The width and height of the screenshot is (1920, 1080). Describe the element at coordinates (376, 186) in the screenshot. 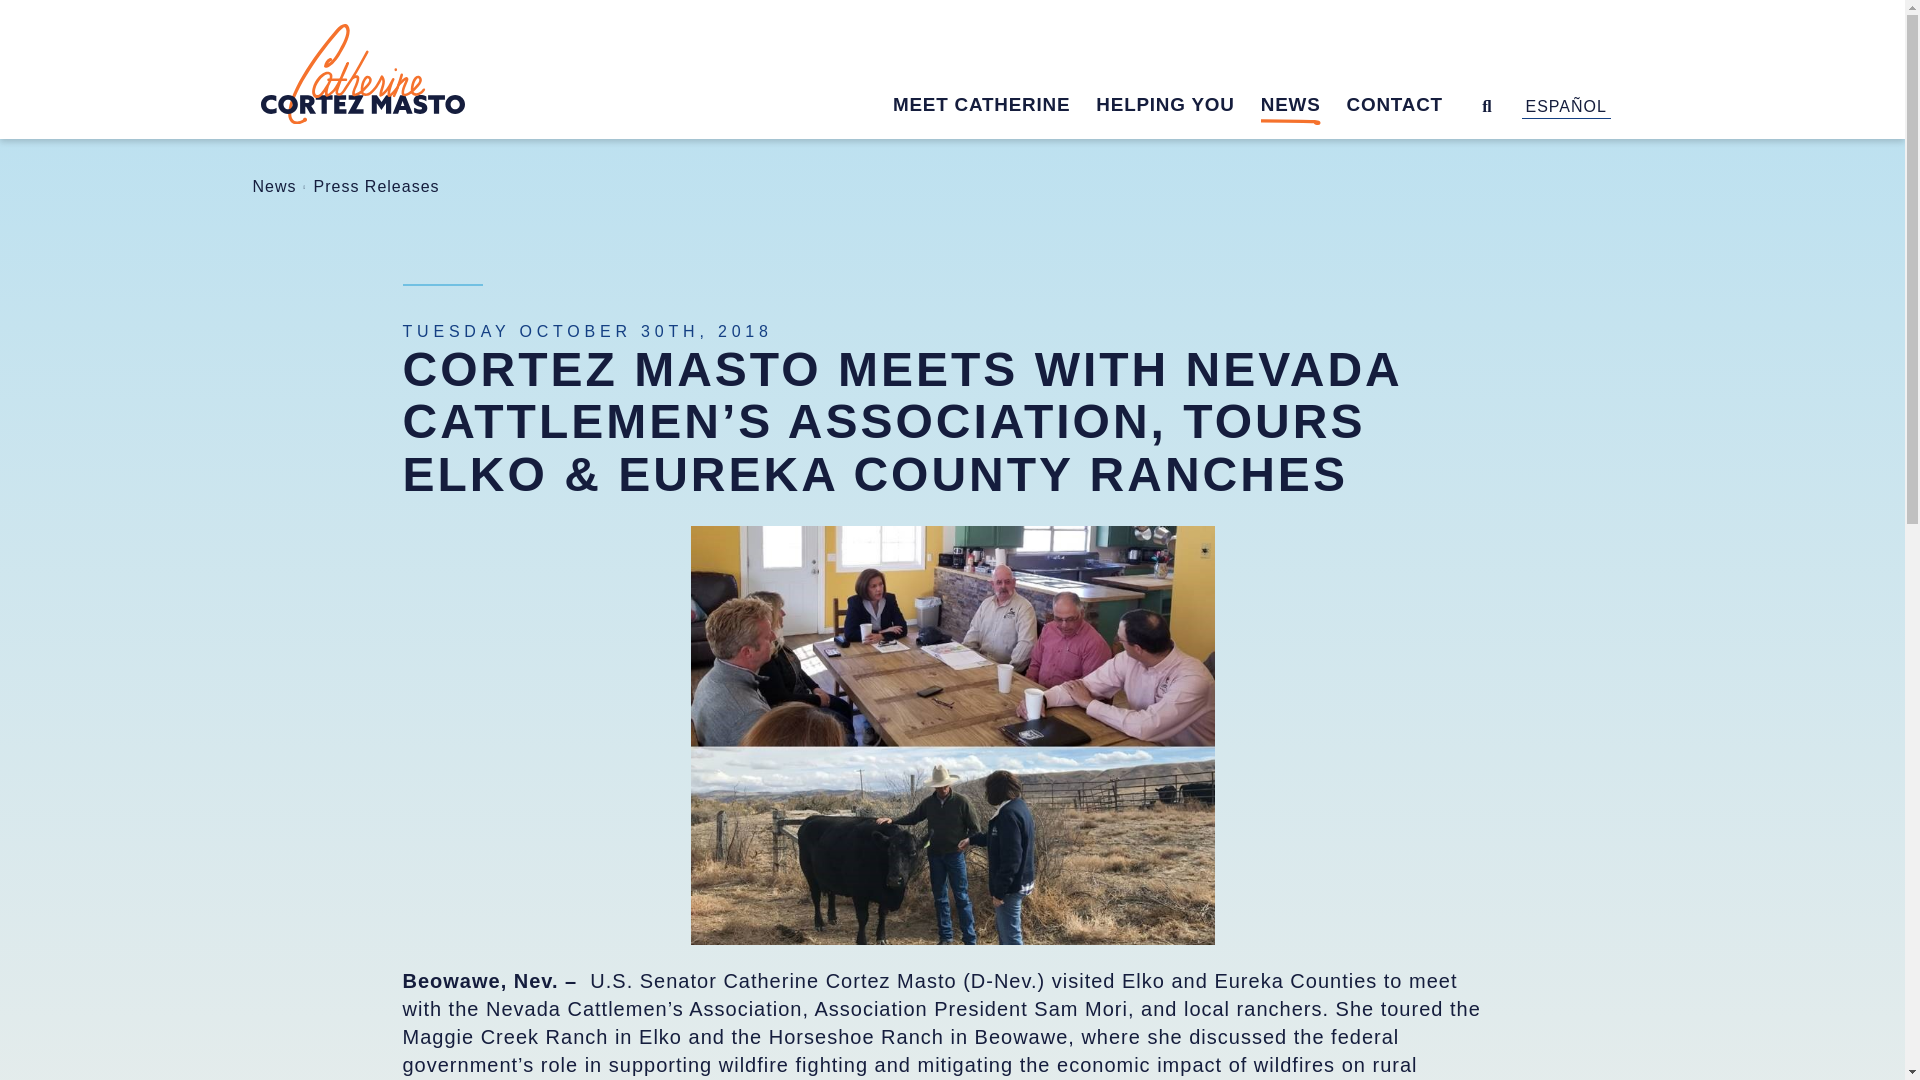

I see `Press Releases` at that location.